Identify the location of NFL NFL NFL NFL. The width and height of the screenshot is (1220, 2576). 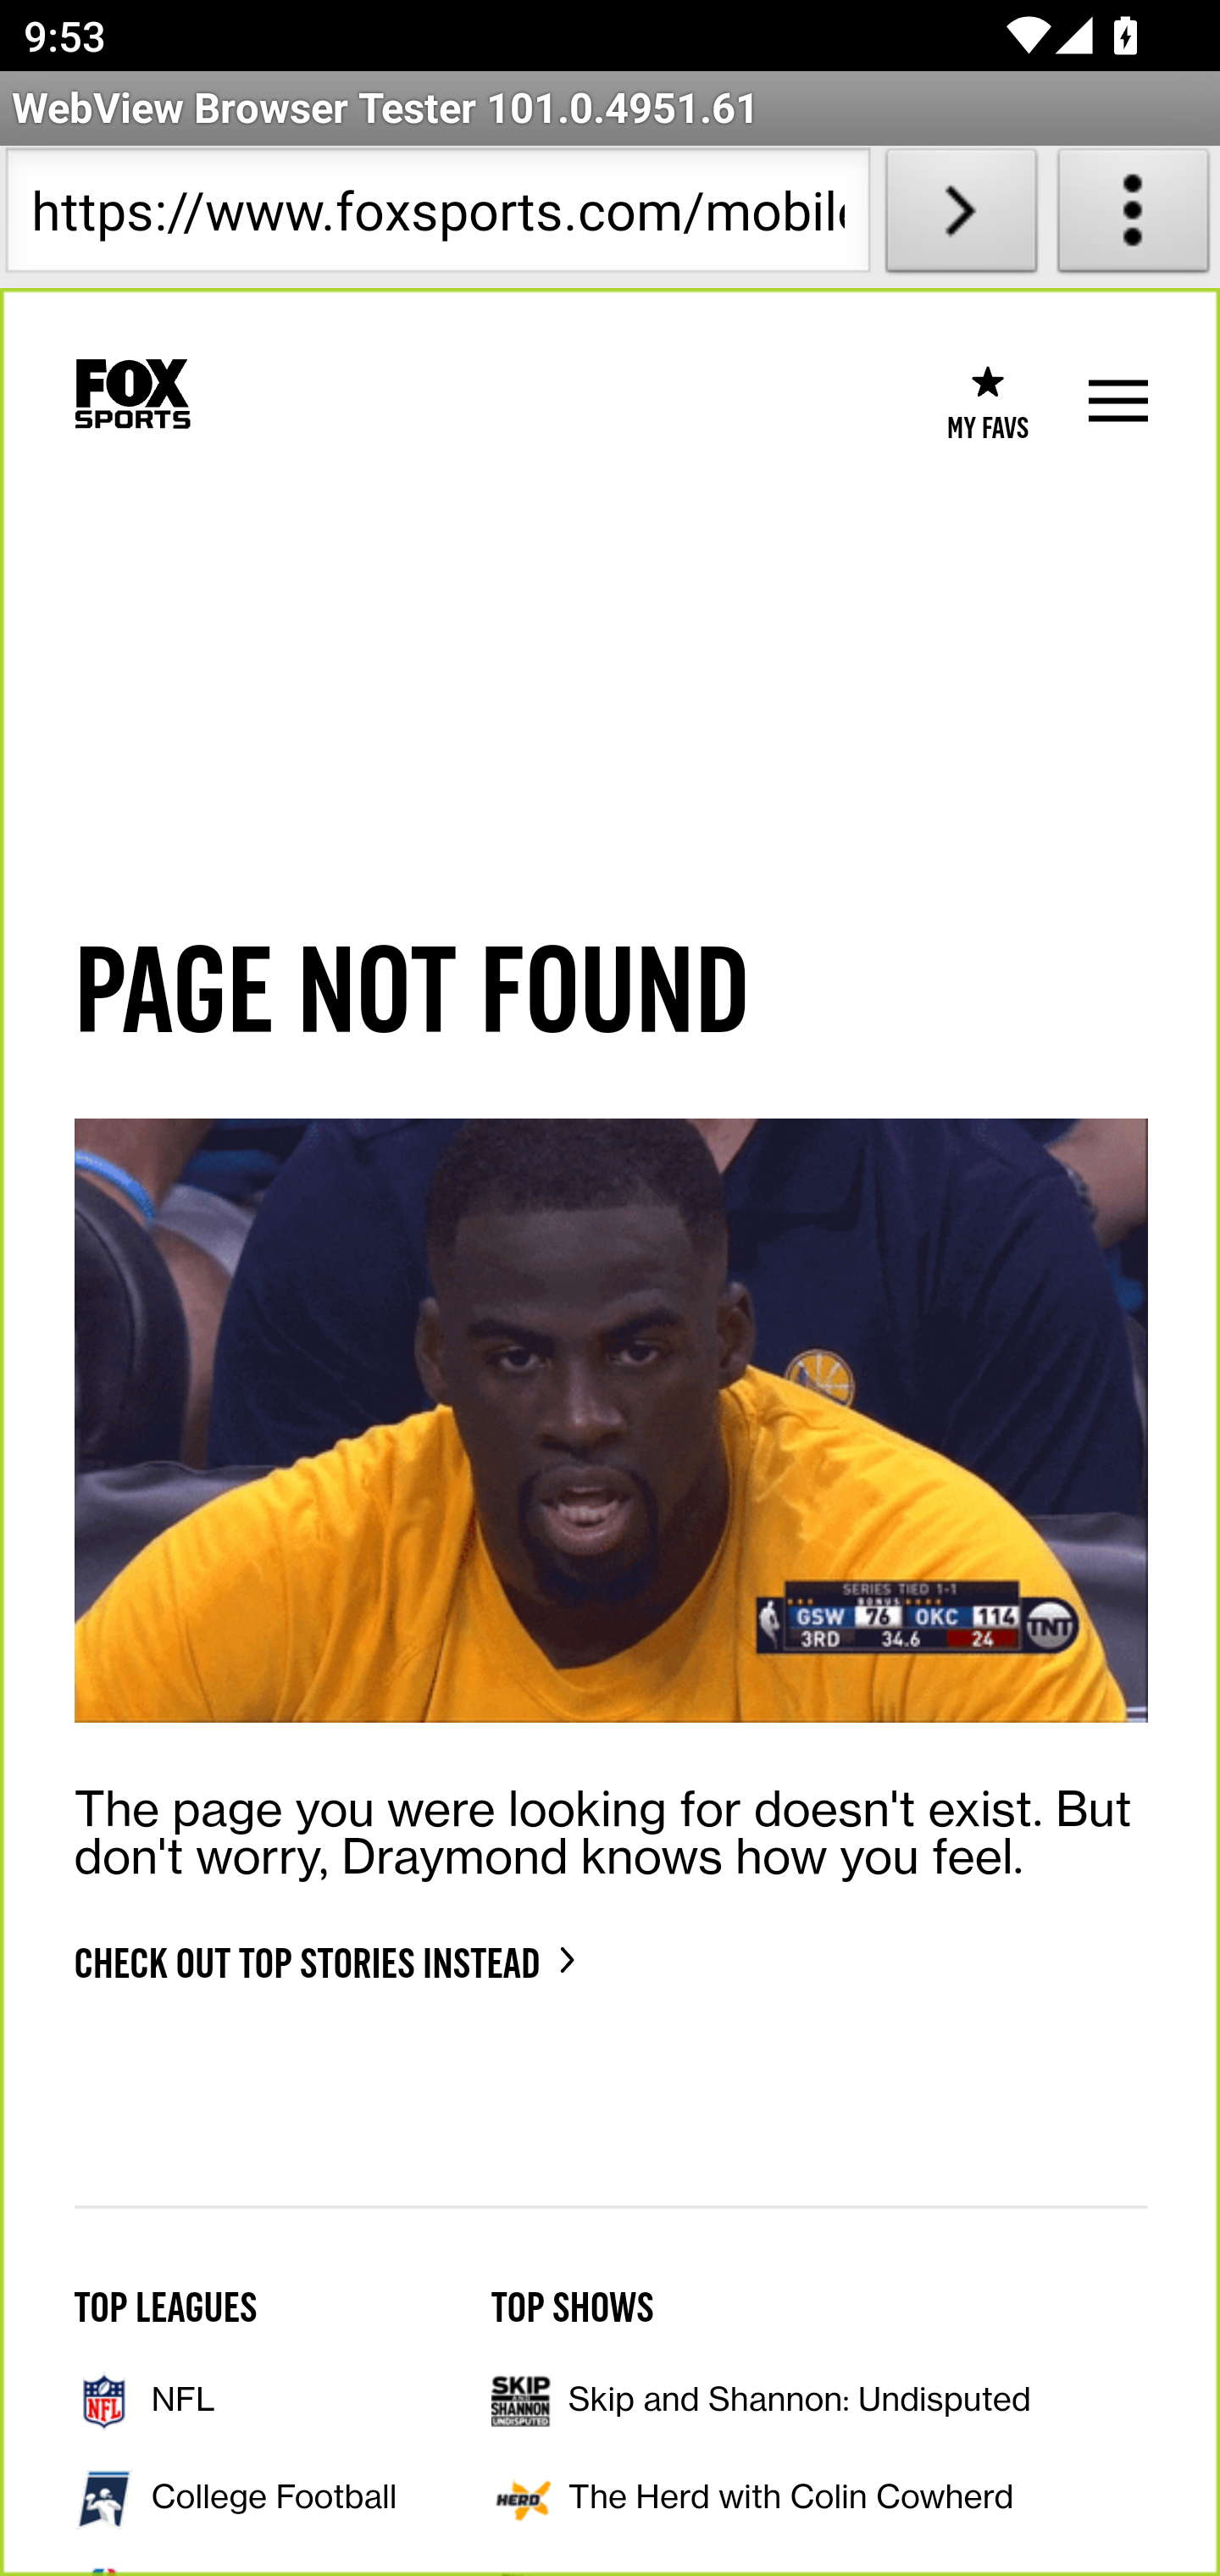
(239, 2400).